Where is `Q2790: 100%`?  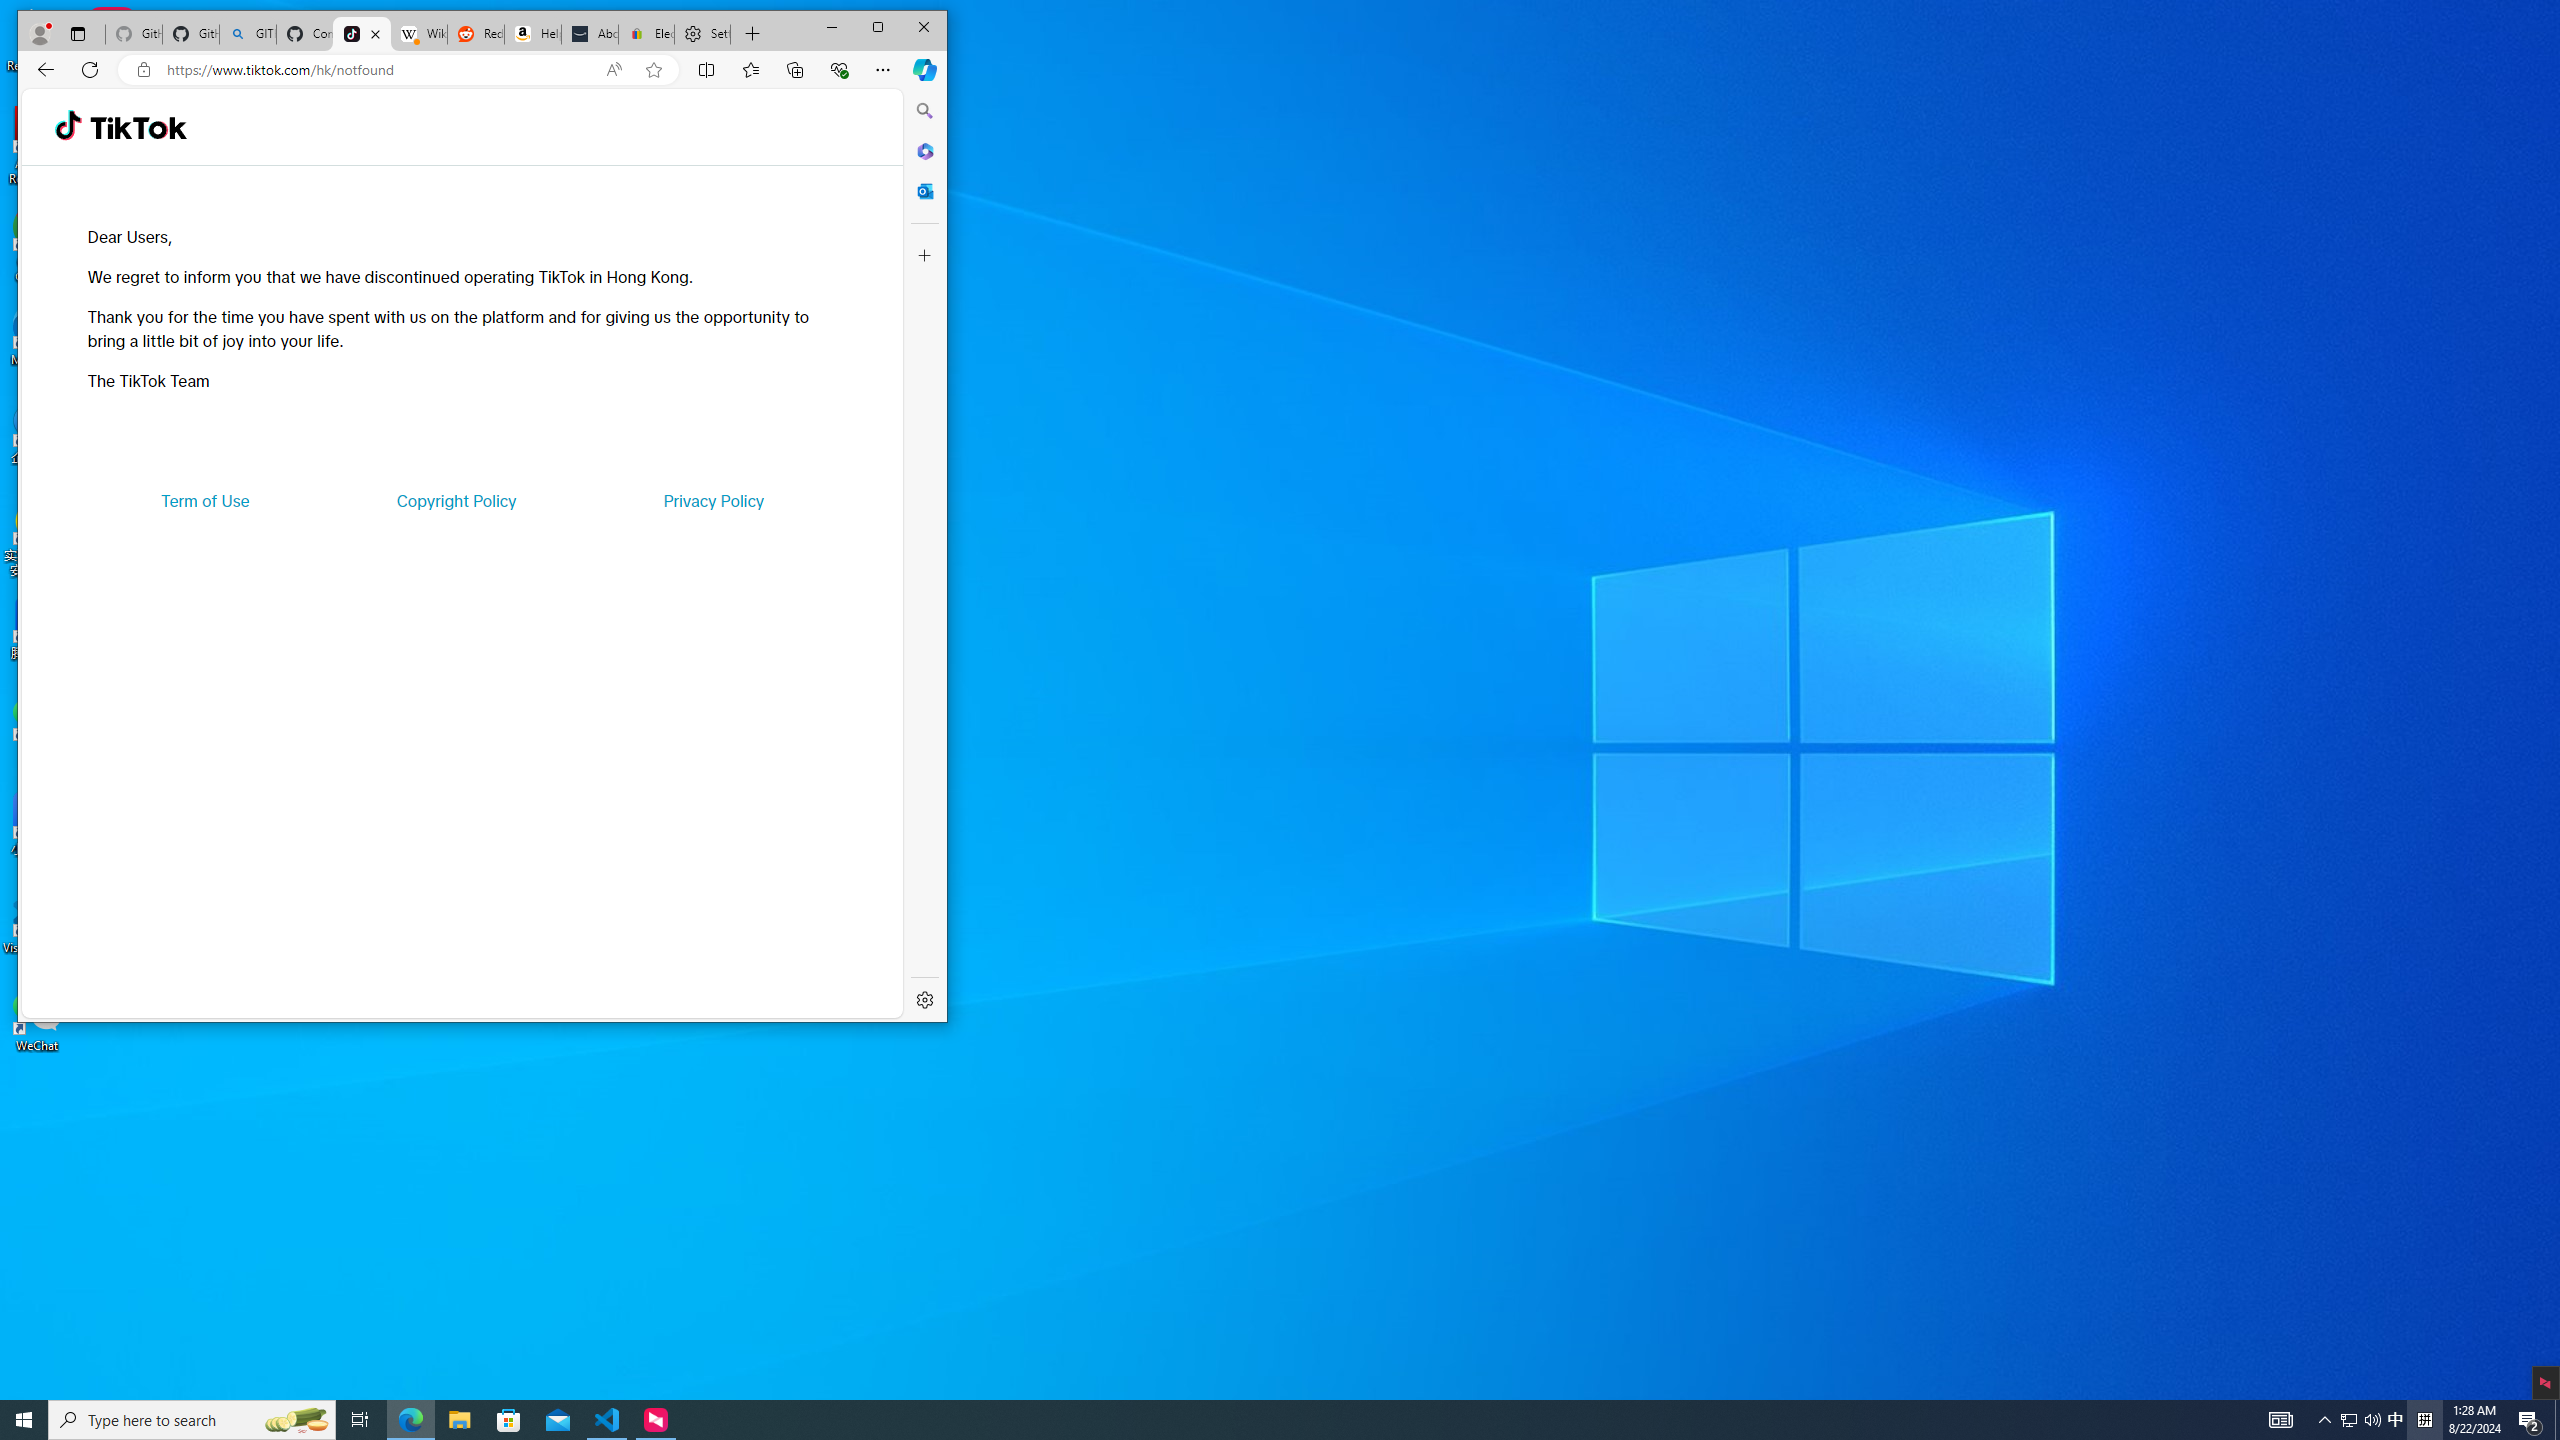
Q2790: 100% is located at coordinates (2372, 1420).